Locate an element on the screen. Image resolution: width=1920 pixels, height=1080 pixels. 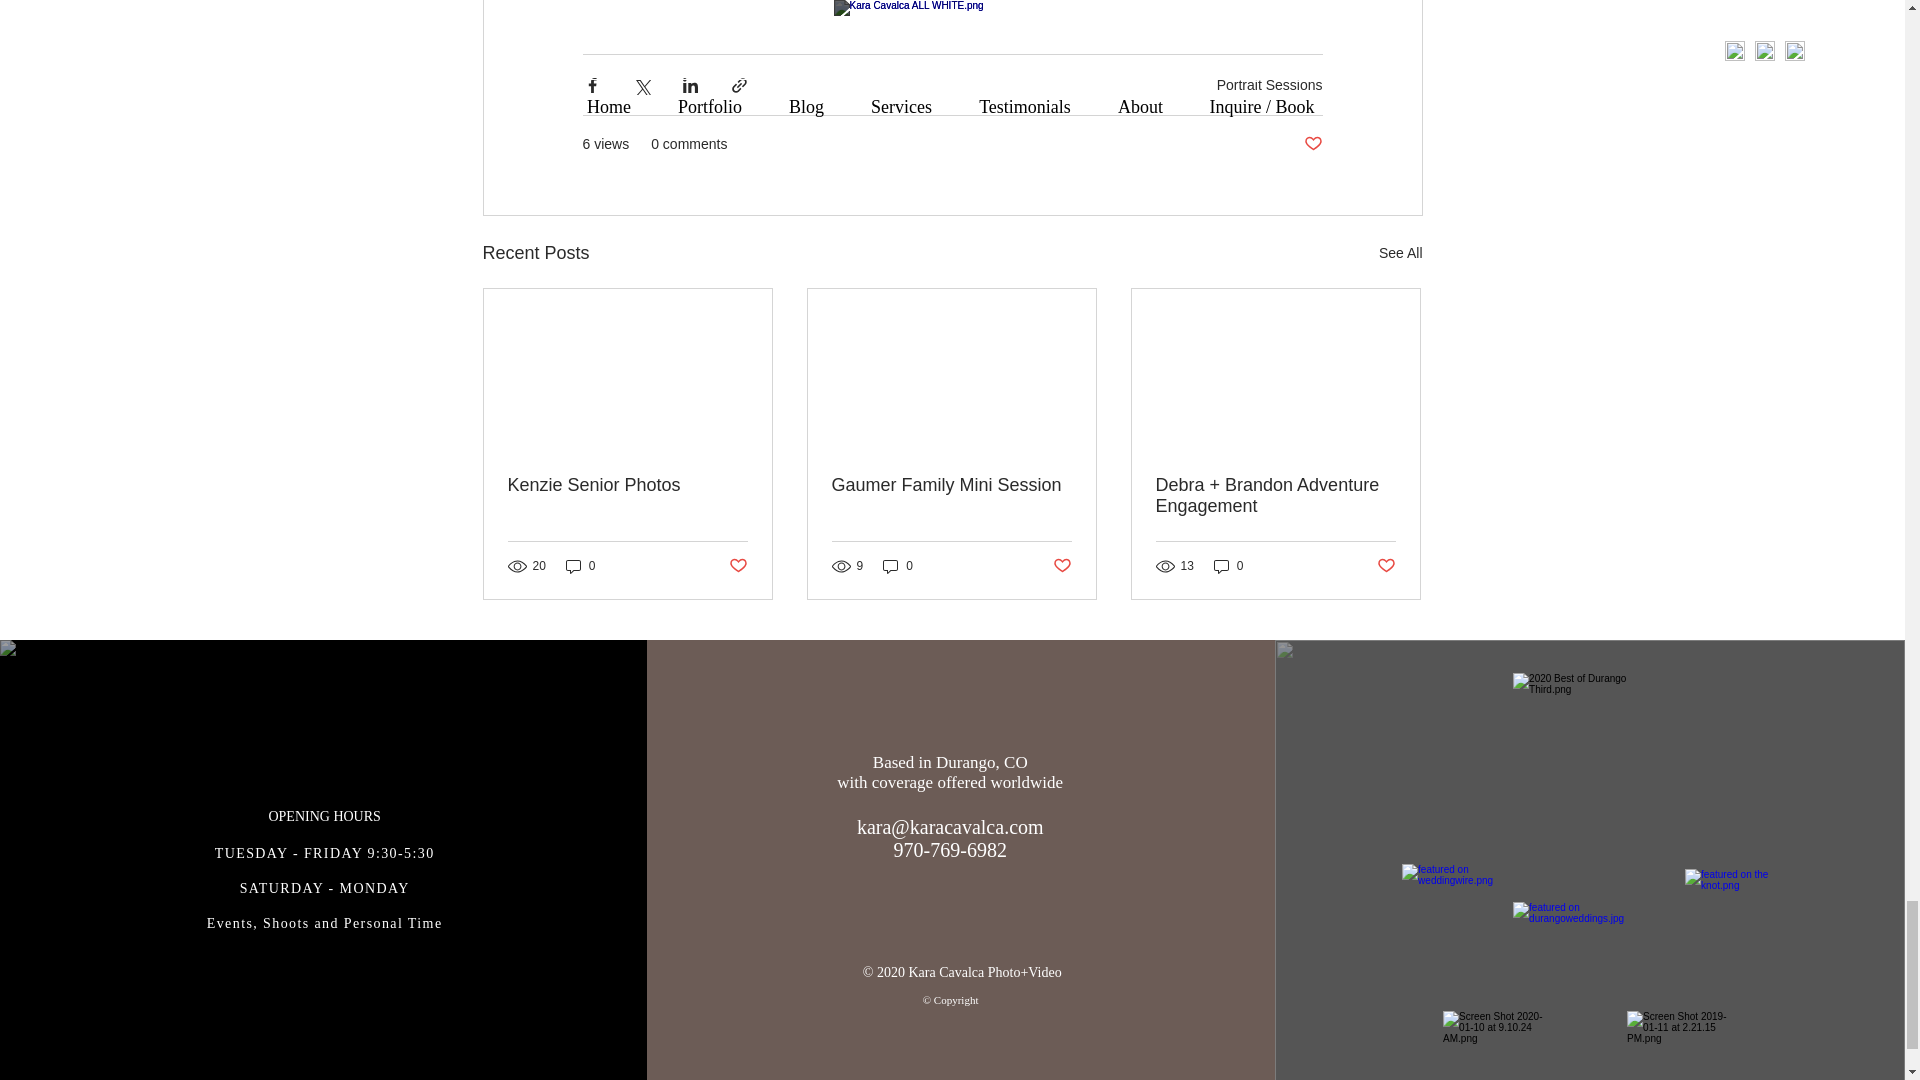
See All is located at coordinates (1400, 252).